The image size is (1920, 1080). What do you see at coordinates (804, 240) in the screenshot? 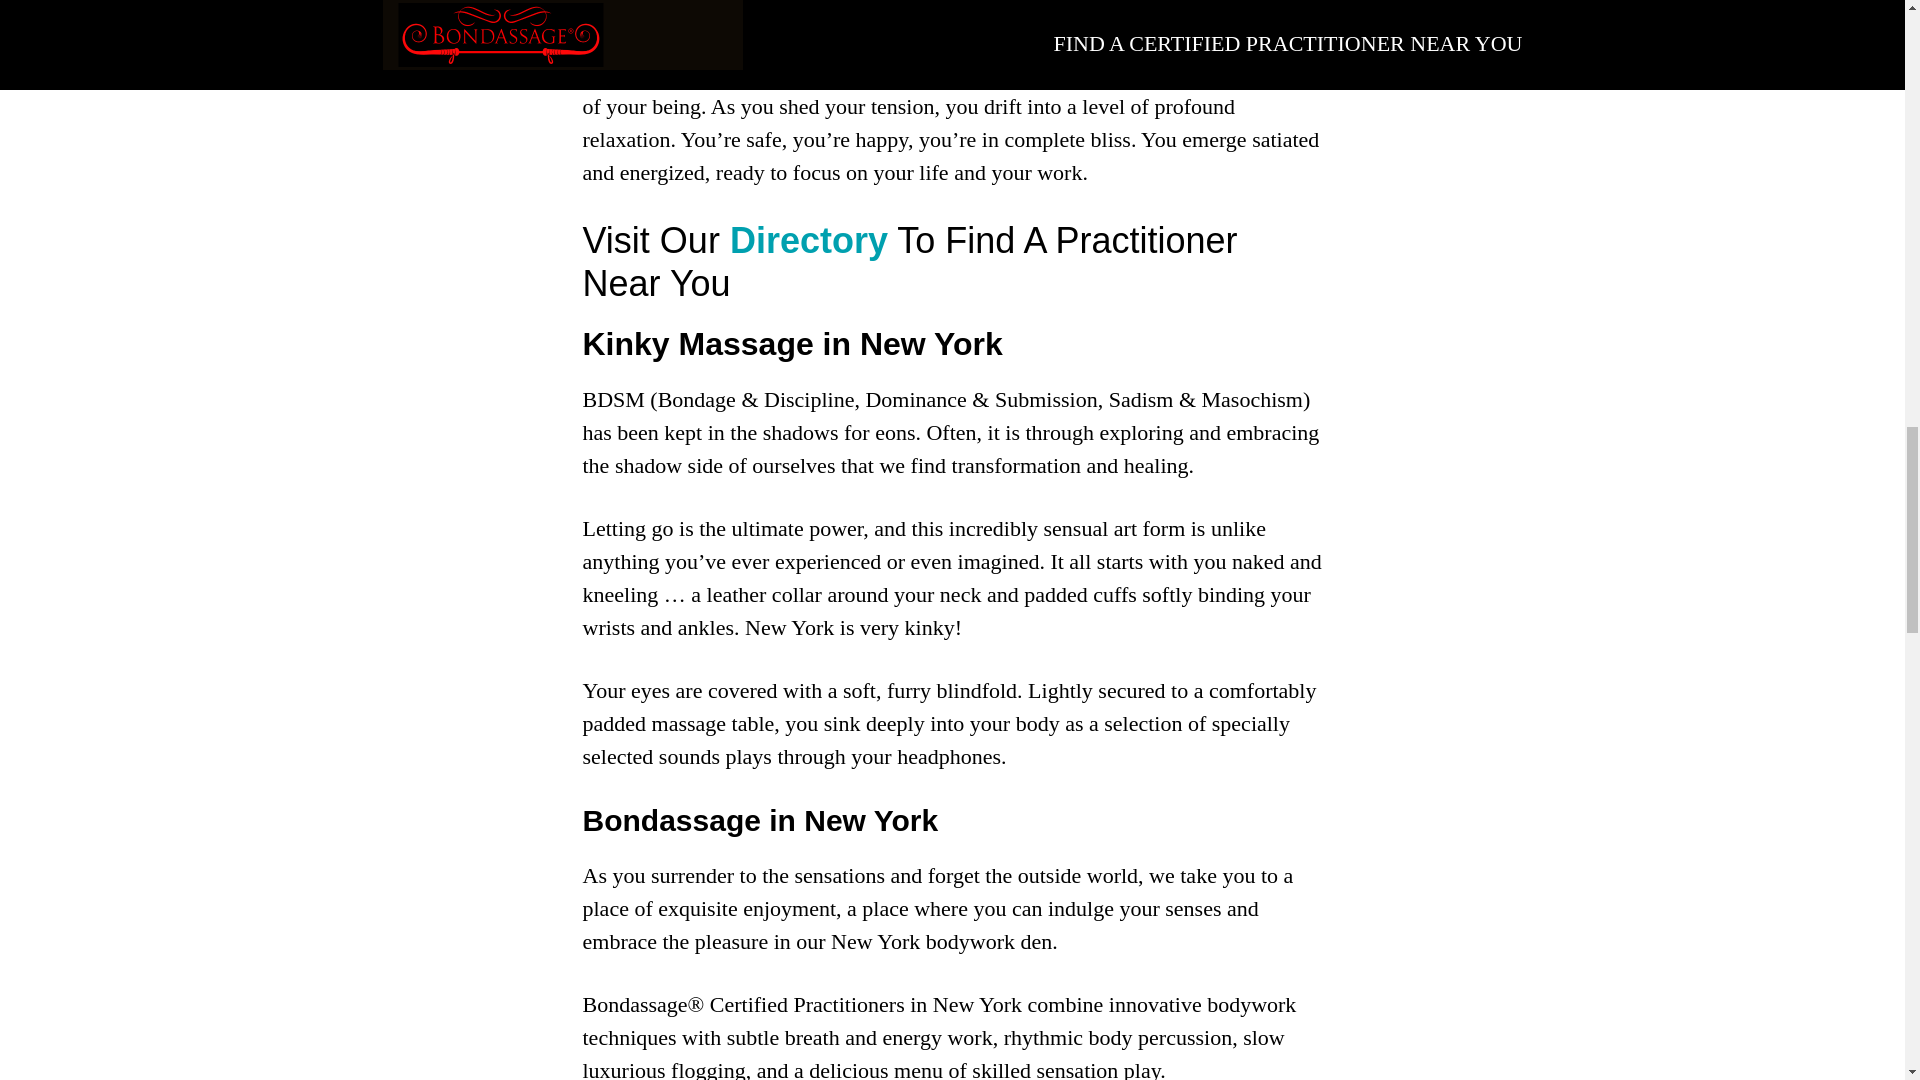
I see `Directory` at bounding box center [804, 240].